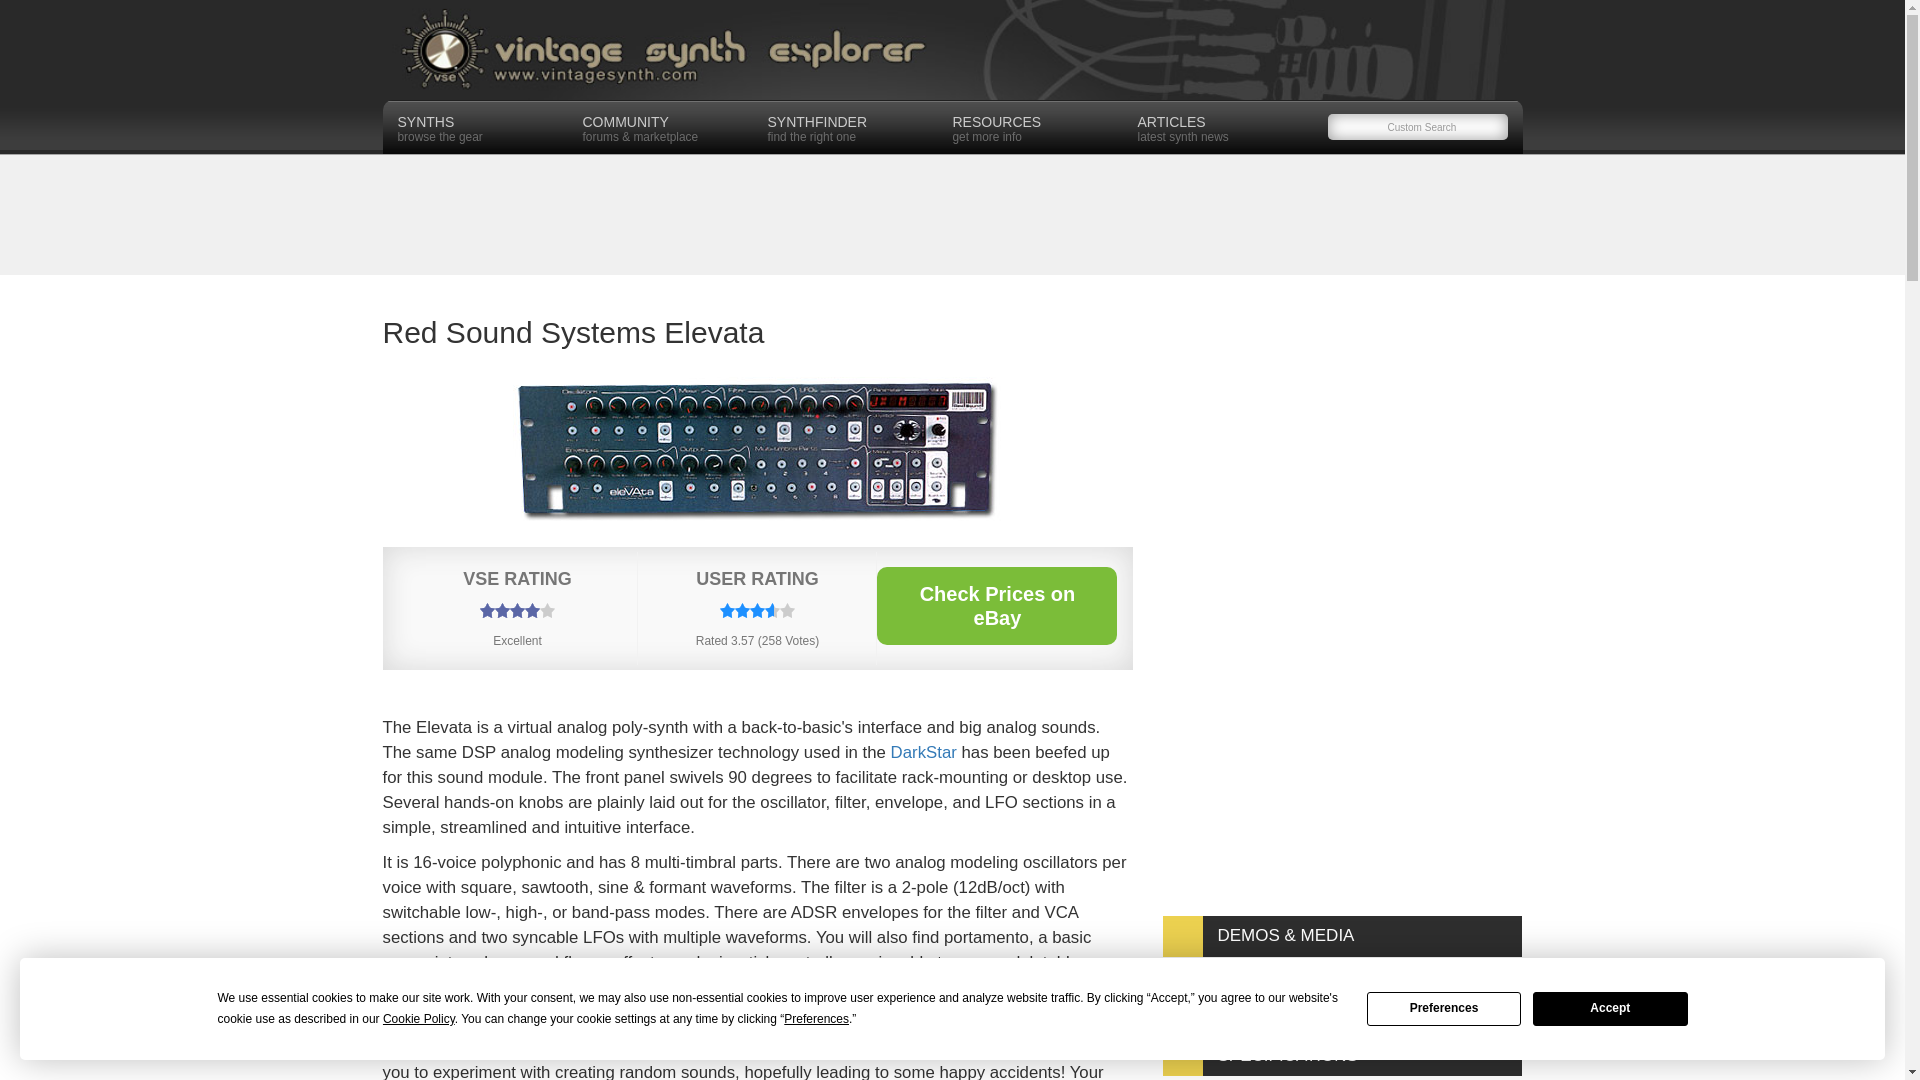  I want to click on Skip to main content, so click(923, 752).